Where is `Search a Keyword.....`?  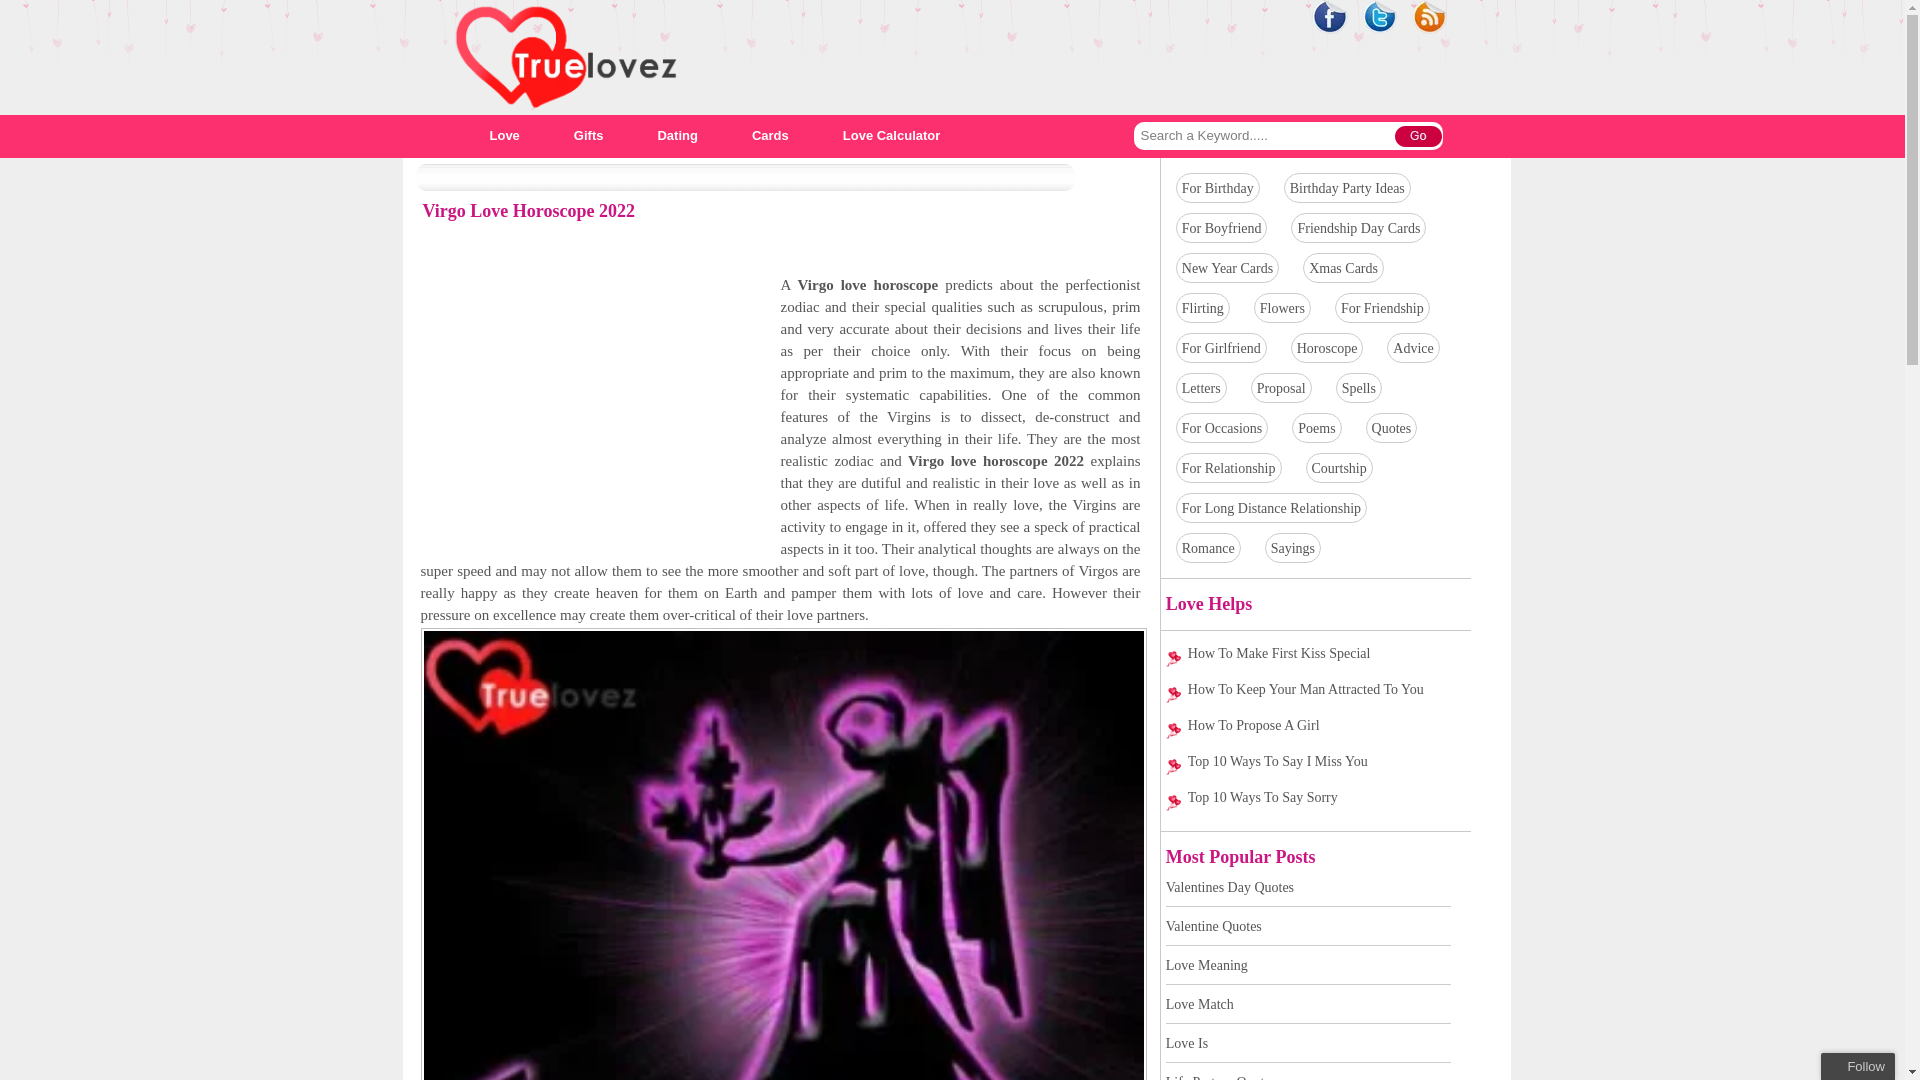 Search a Keyword..... is located at coordinates (1265, 136).